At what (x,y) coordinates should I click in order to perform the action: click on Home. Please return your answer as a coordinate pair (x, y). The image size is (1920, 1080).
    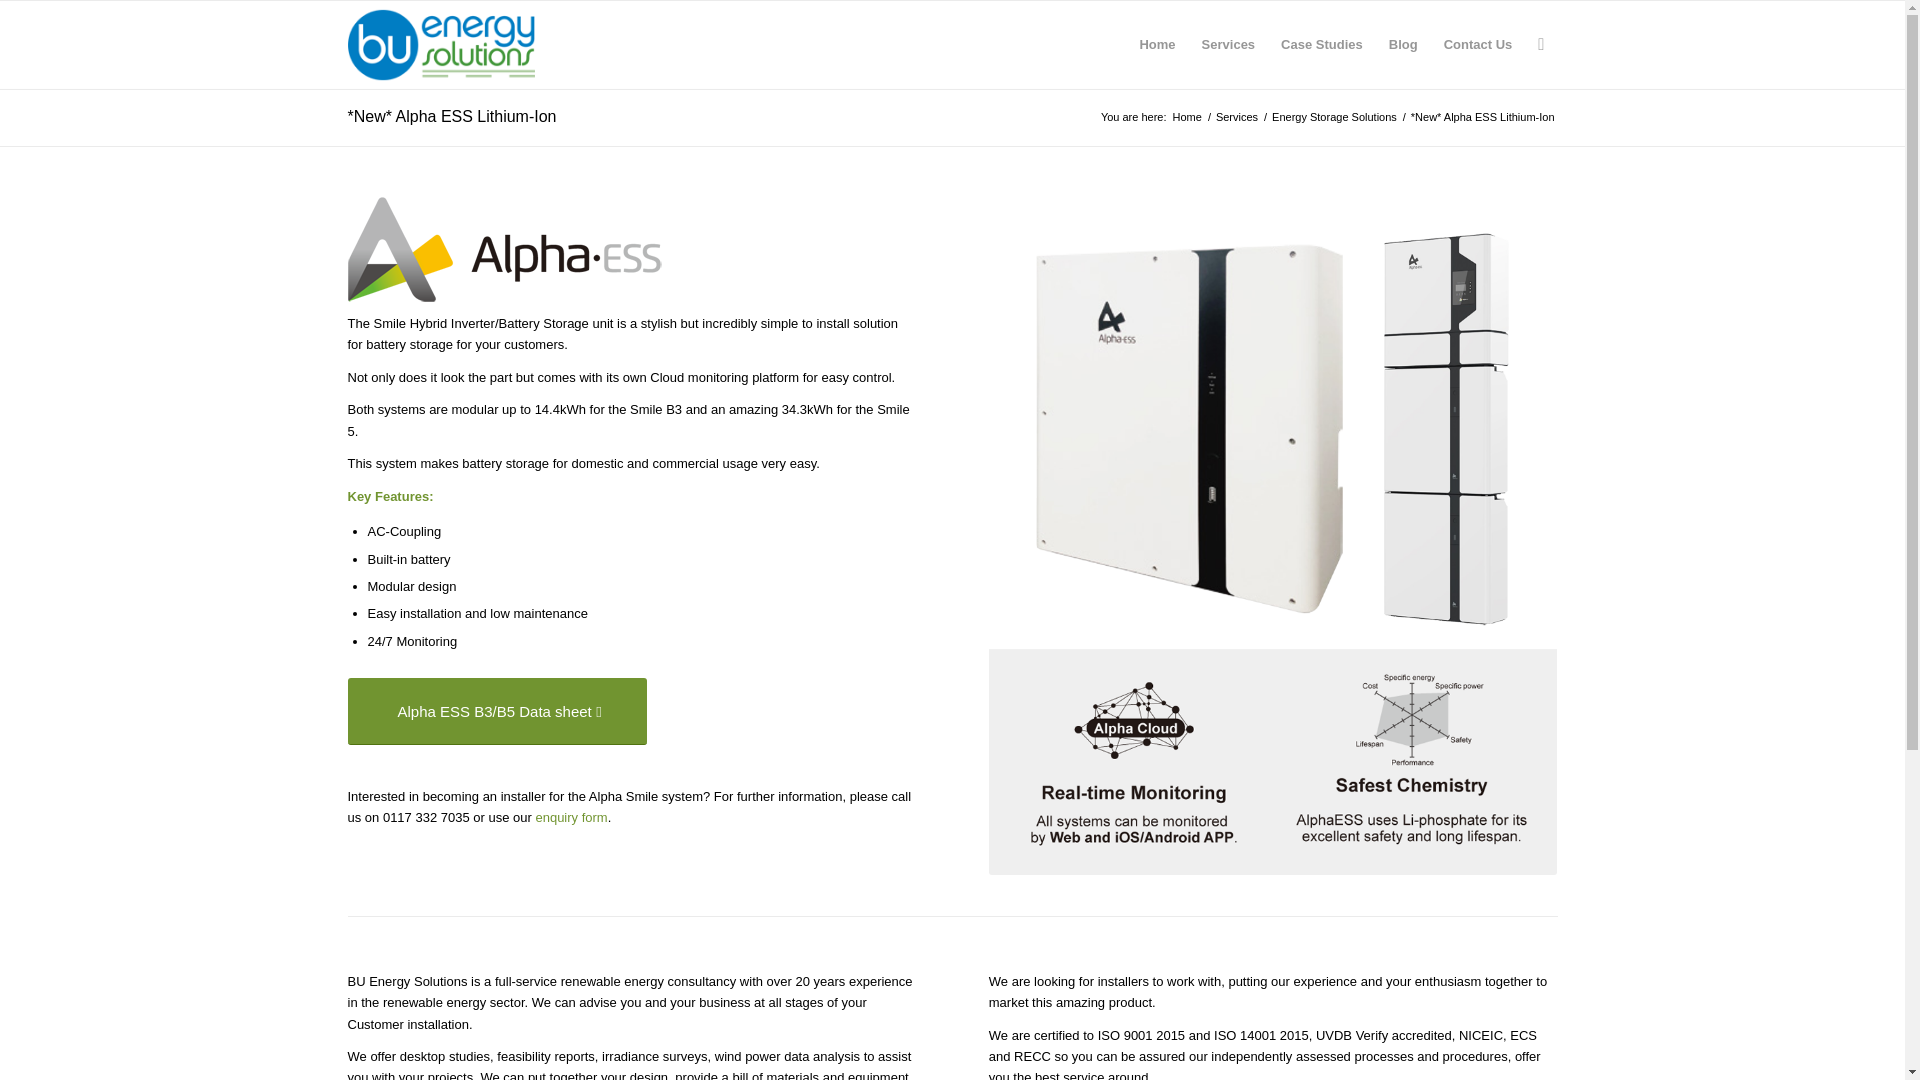
    Looking at the image, I should click on (1187, 118).